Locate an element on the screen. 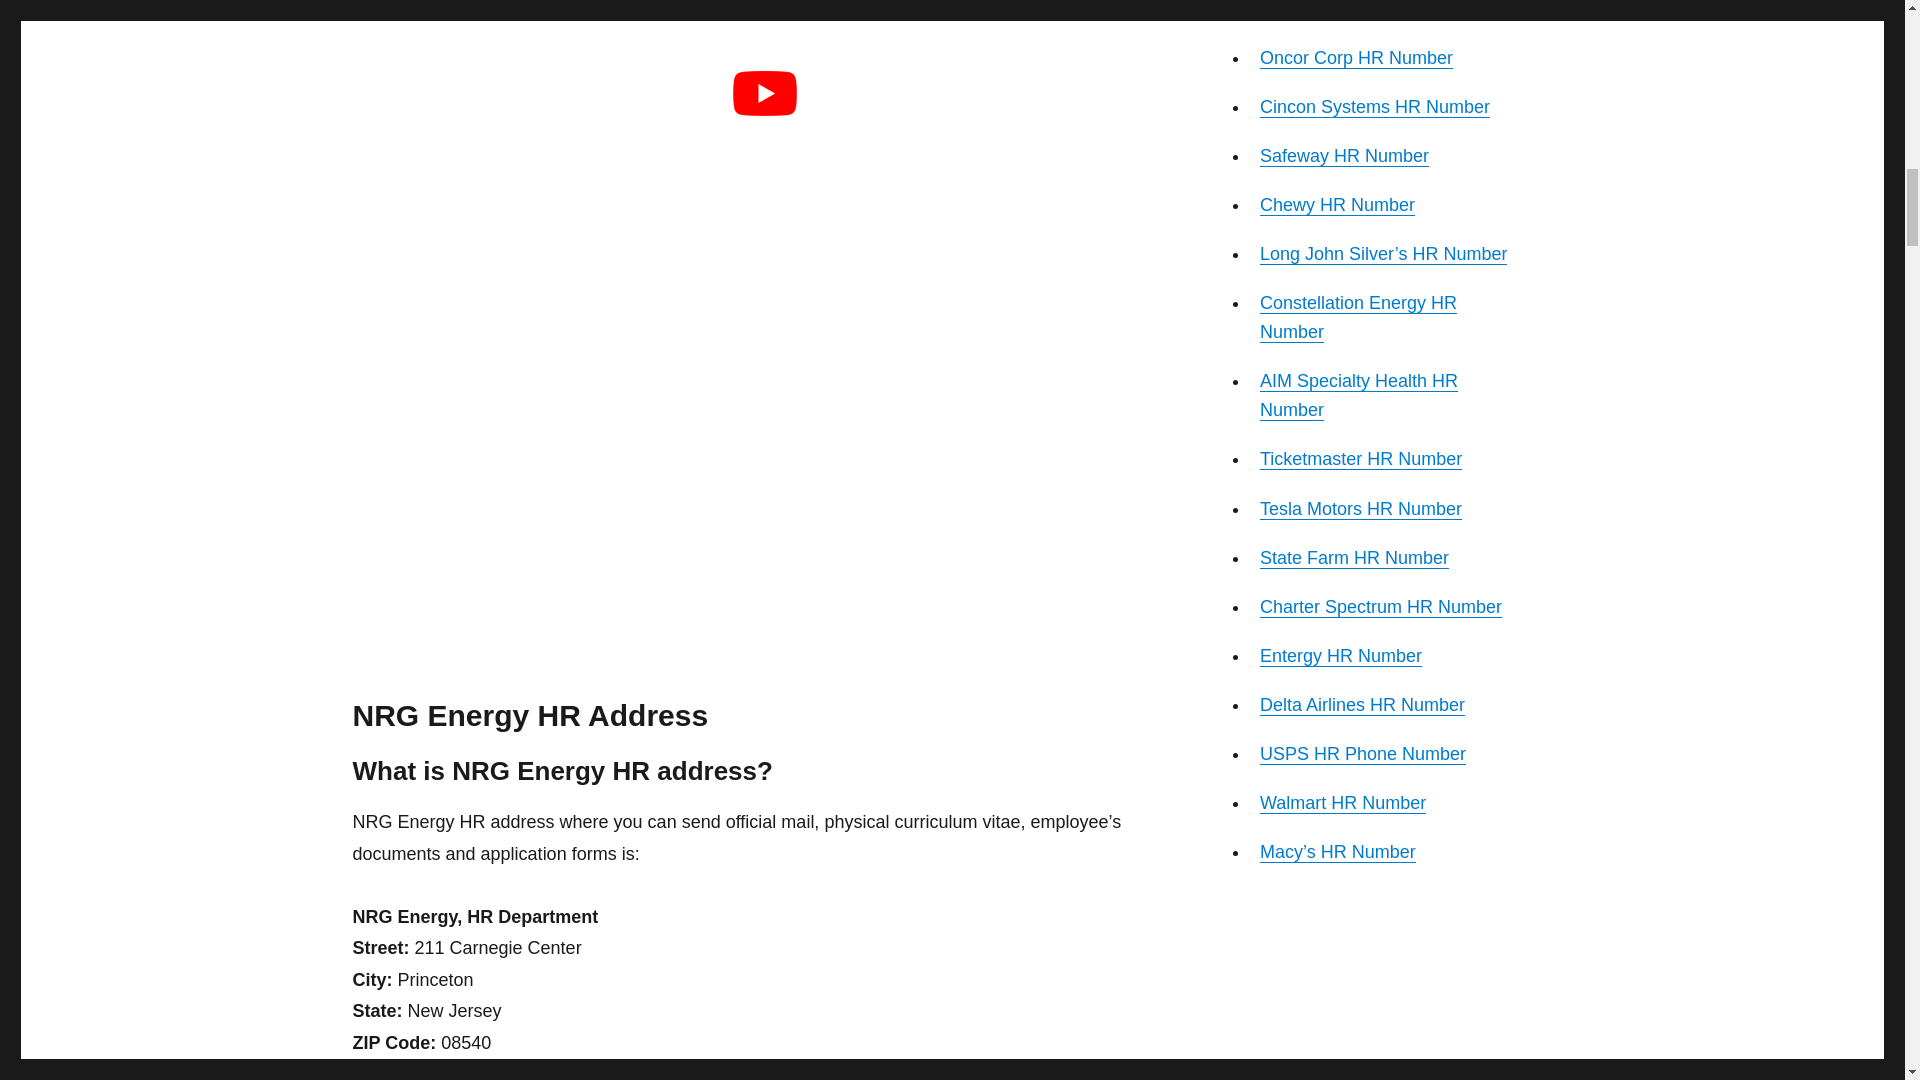 The width and height of the screenshot is (1920, 1080). Cincon Systems HR Number is located at coordinates (1374, 106).